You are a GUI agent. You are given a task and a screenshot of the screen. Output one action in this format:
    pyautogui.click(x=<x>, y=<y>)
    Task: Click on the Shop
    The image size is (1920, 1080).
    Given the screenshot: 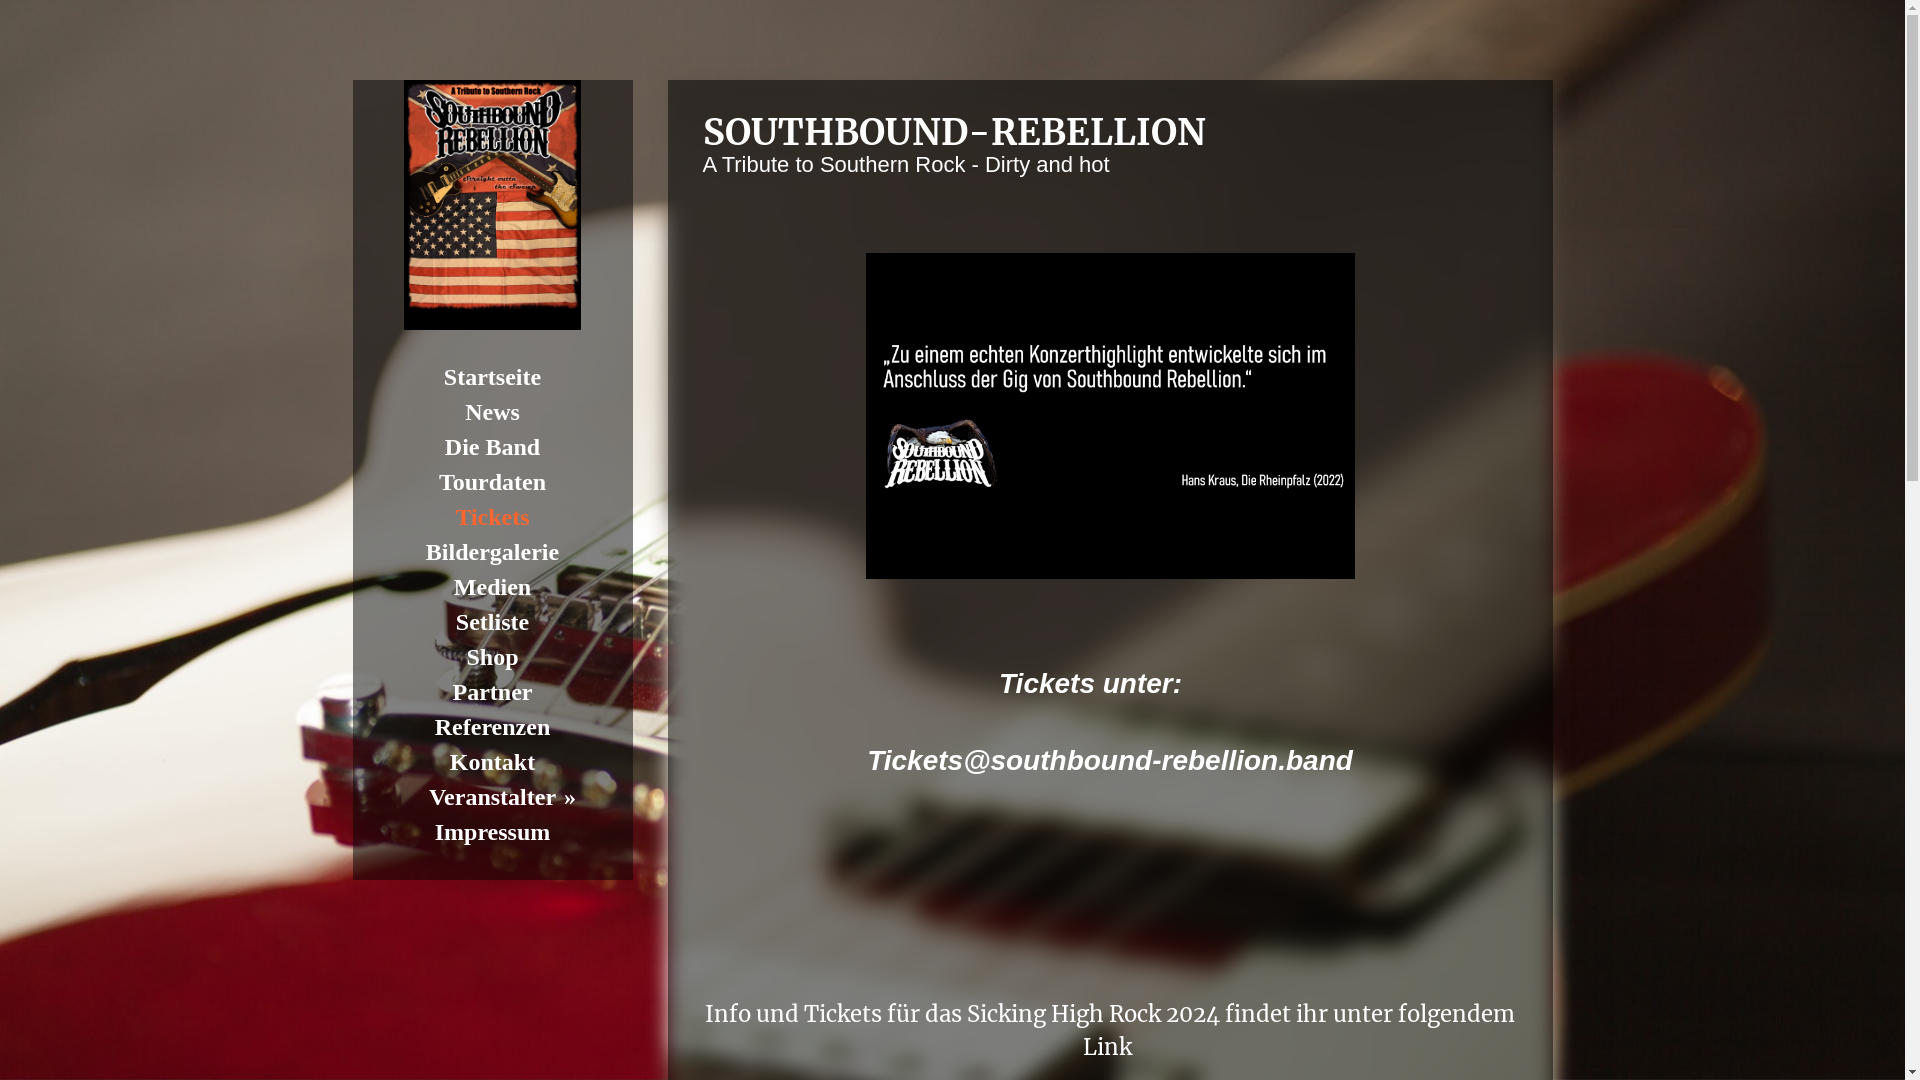 What is the action you would take?
    pyautogui.click(x=492, y=658)
    